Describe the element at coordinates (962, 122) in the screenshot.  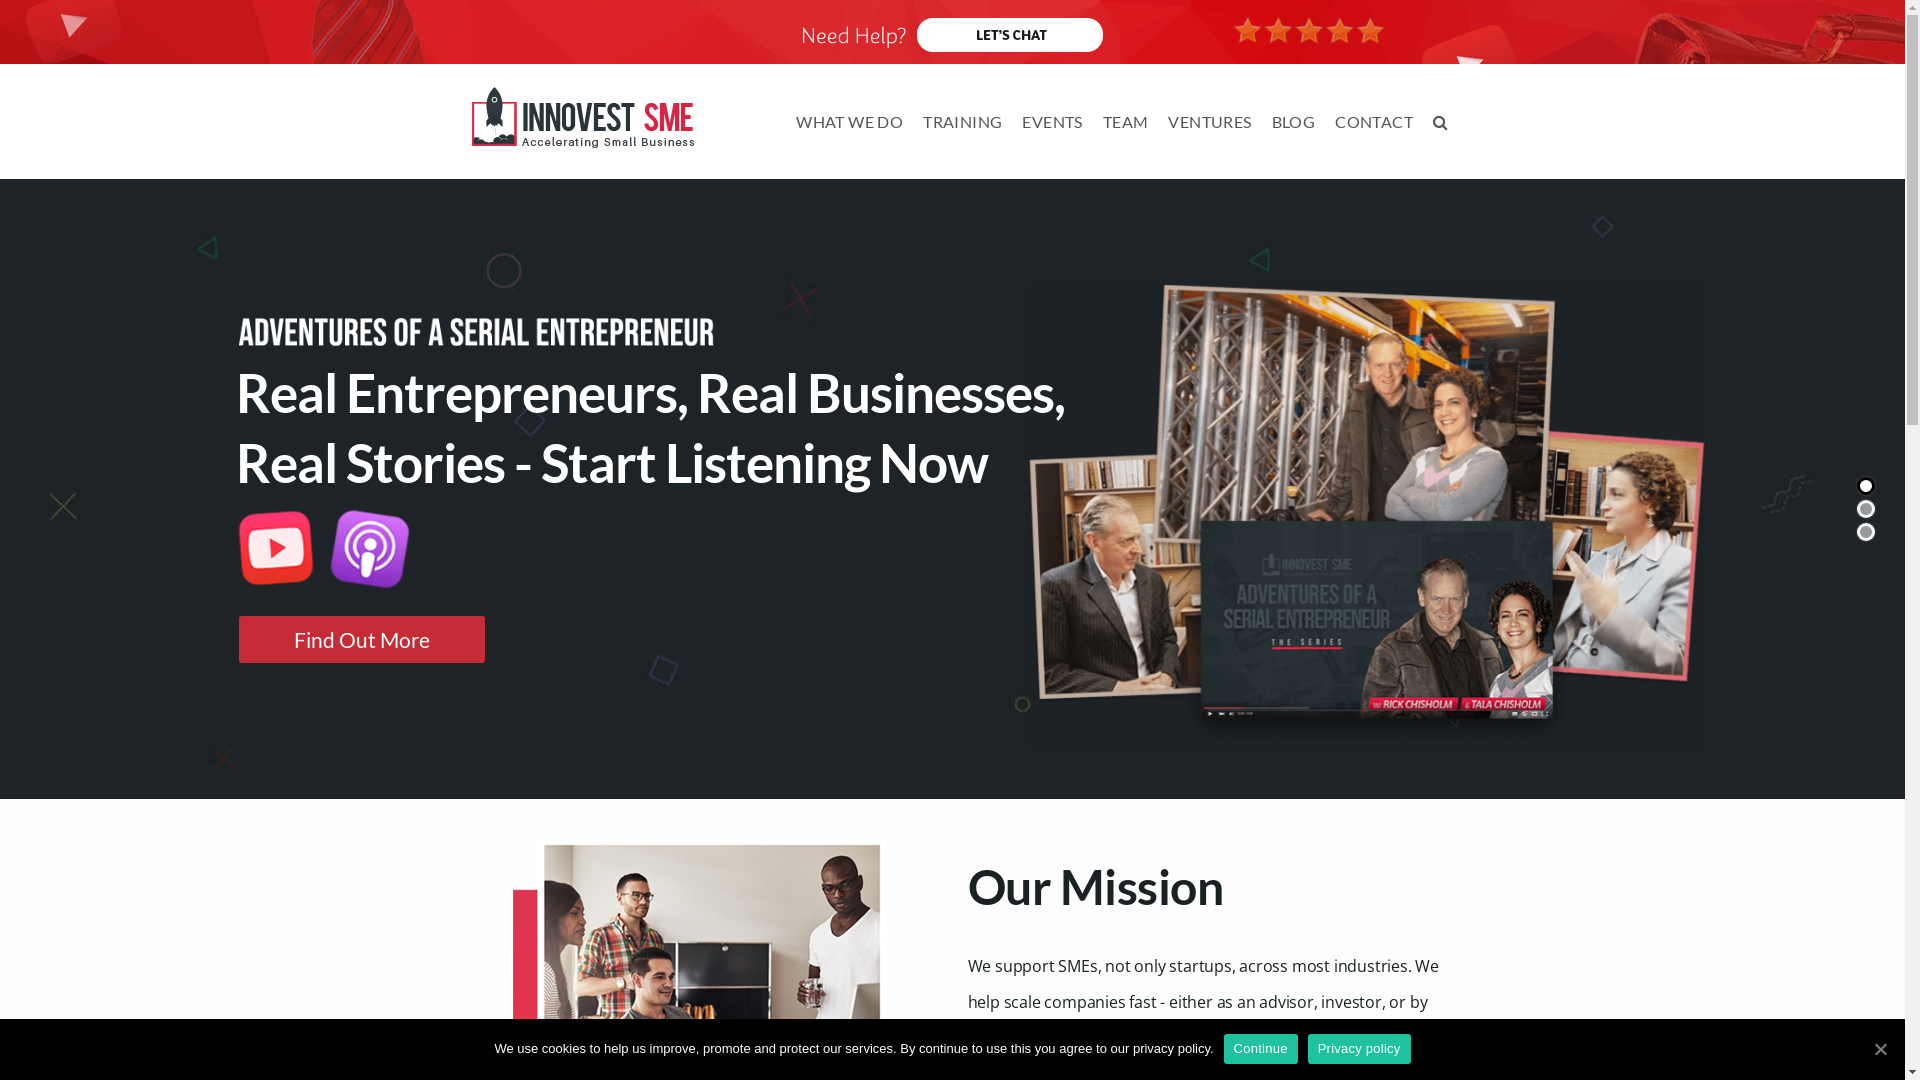
I see `TRAINING` at that location.